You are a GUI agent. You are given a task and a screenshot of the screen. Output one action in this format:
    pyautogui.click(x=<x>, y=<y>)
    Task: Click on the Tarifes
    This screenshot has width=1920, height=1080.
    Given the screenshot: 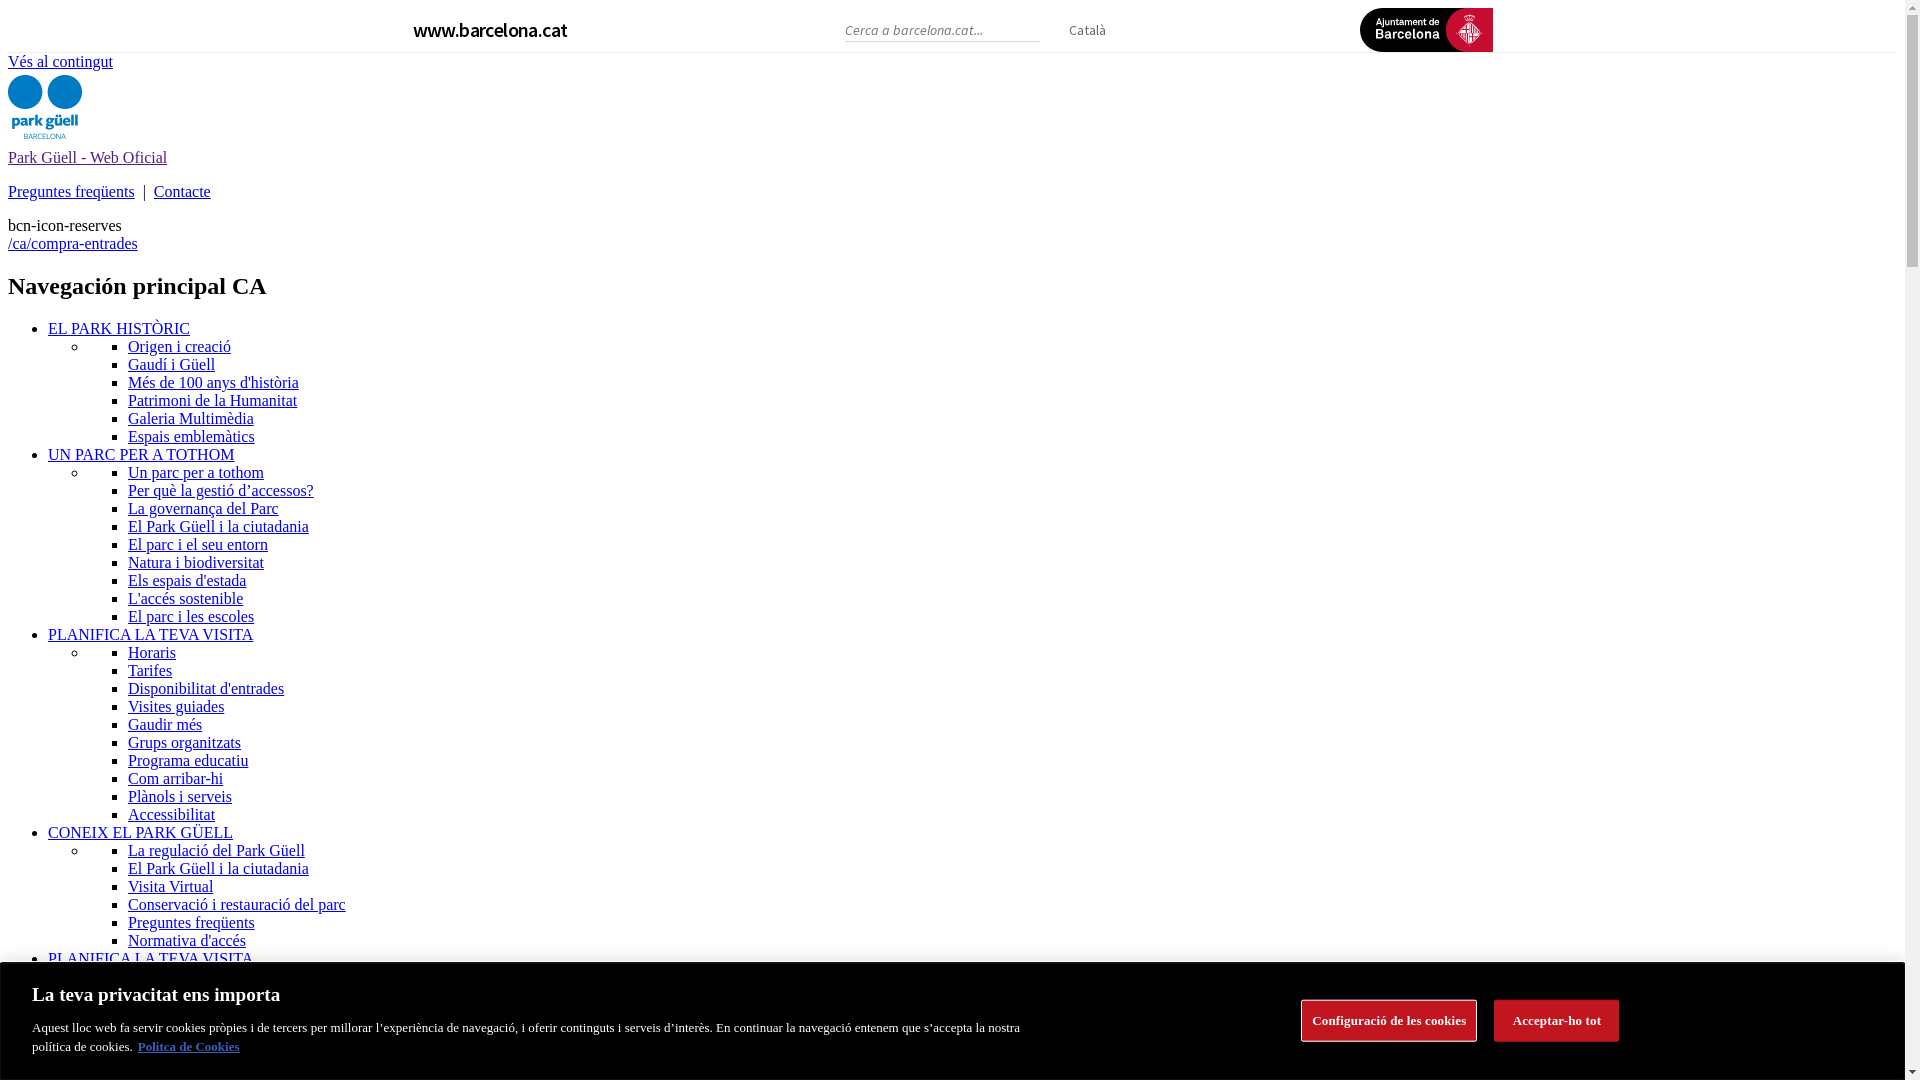 What is the action you would take?
    pyautogui.click(x=150, y=670)
    